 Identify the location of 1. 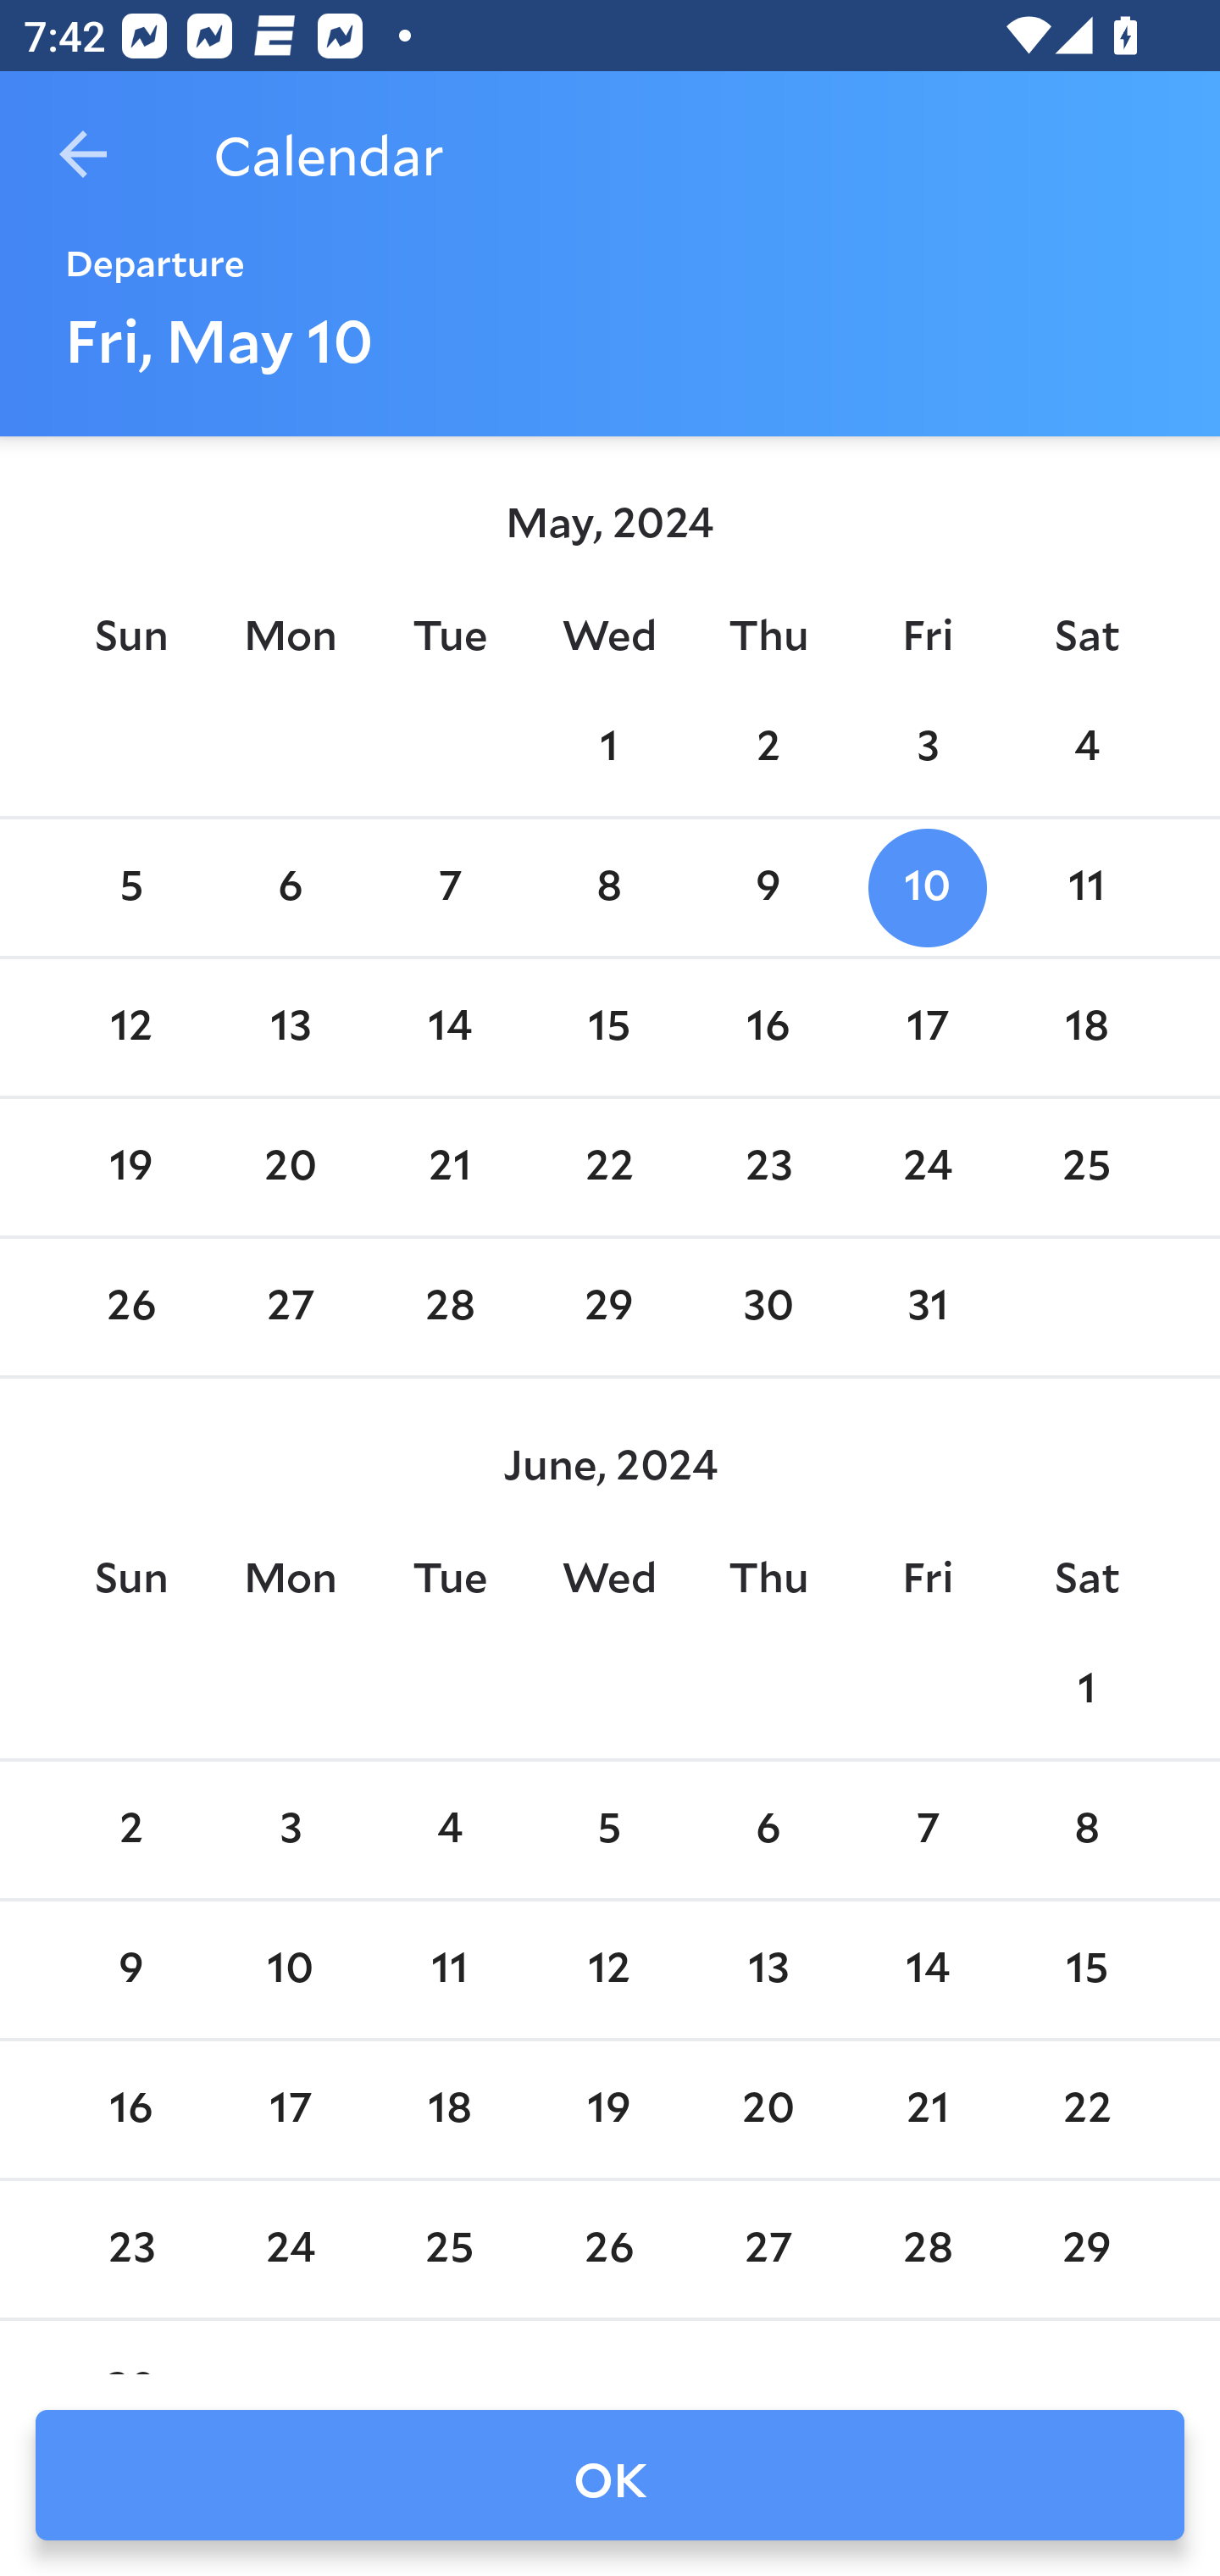
(1086, 1690).